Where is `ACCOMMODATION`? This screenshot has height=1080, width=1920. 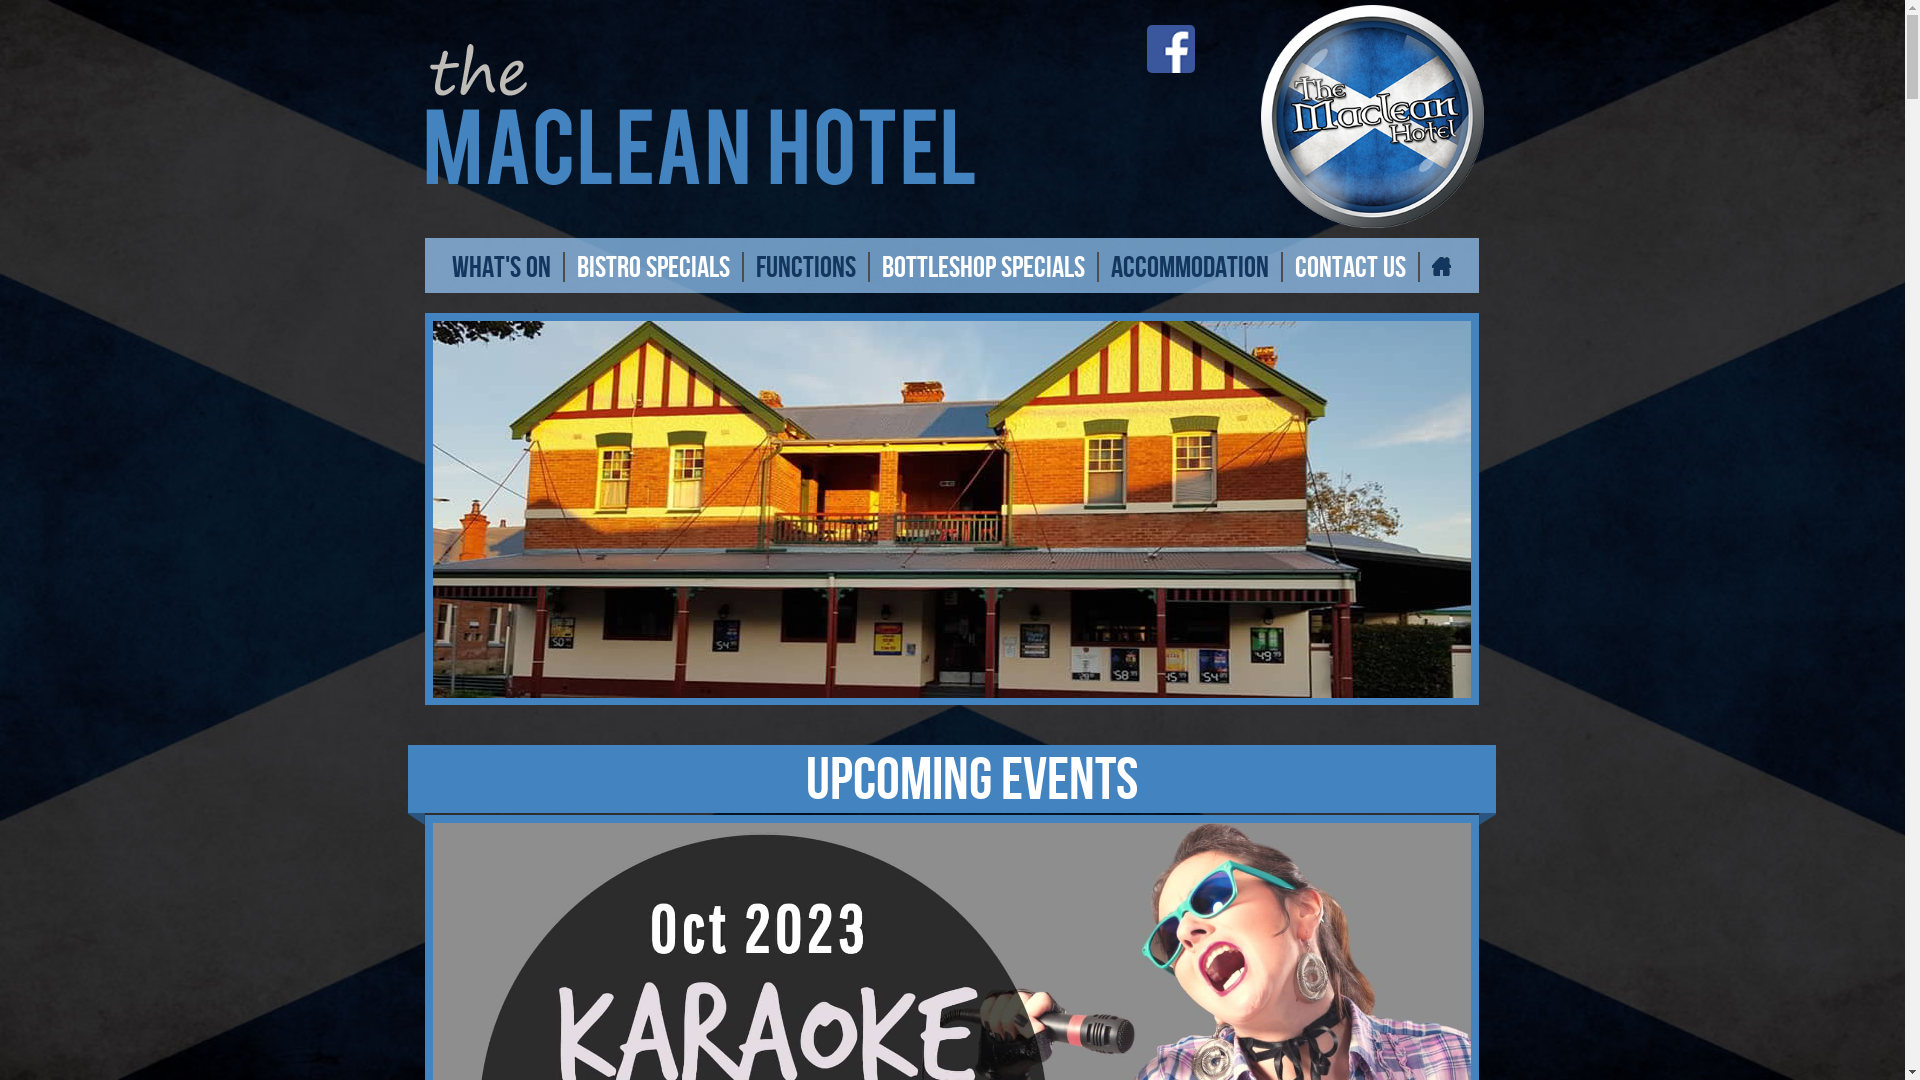
ACCOMMODATION is located at coordinates (1190, 266).